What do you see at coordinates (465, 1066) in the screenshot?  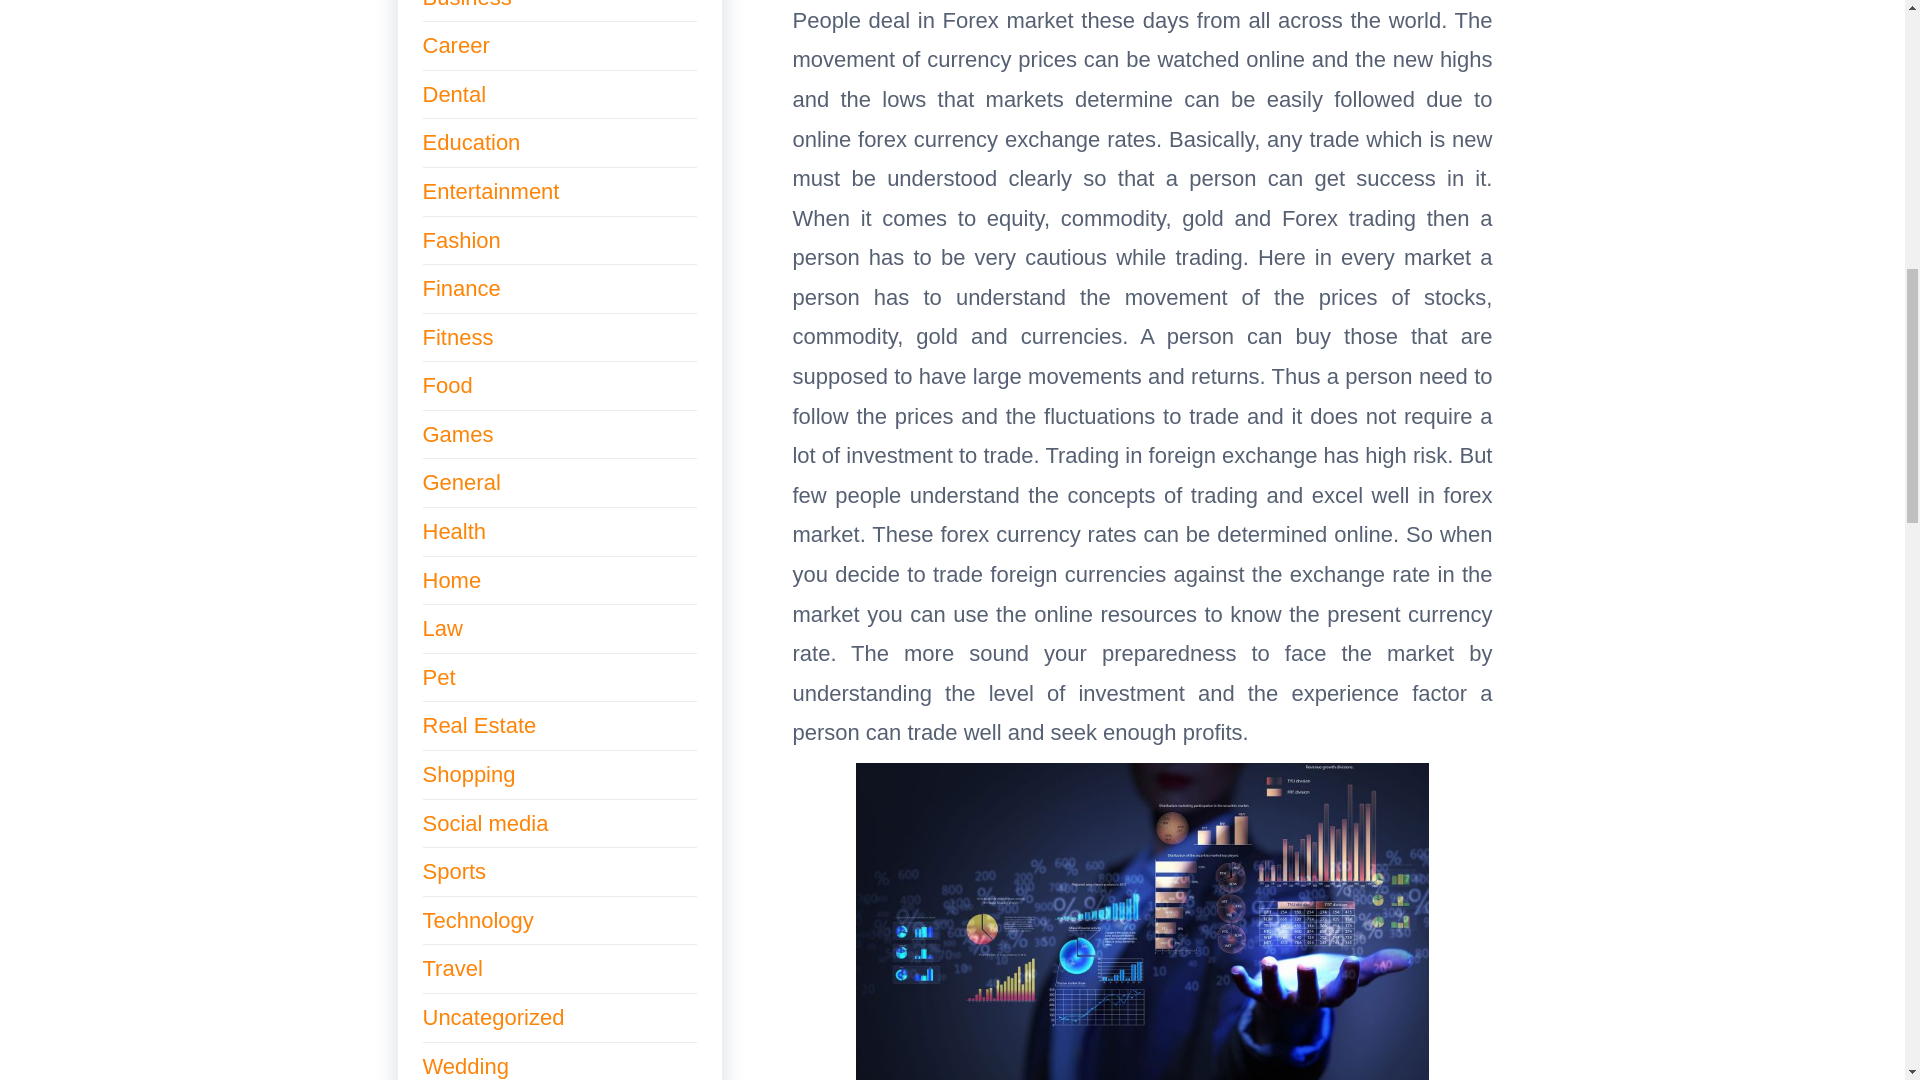 I see `Wedding` at bounding box center [465, 1066].